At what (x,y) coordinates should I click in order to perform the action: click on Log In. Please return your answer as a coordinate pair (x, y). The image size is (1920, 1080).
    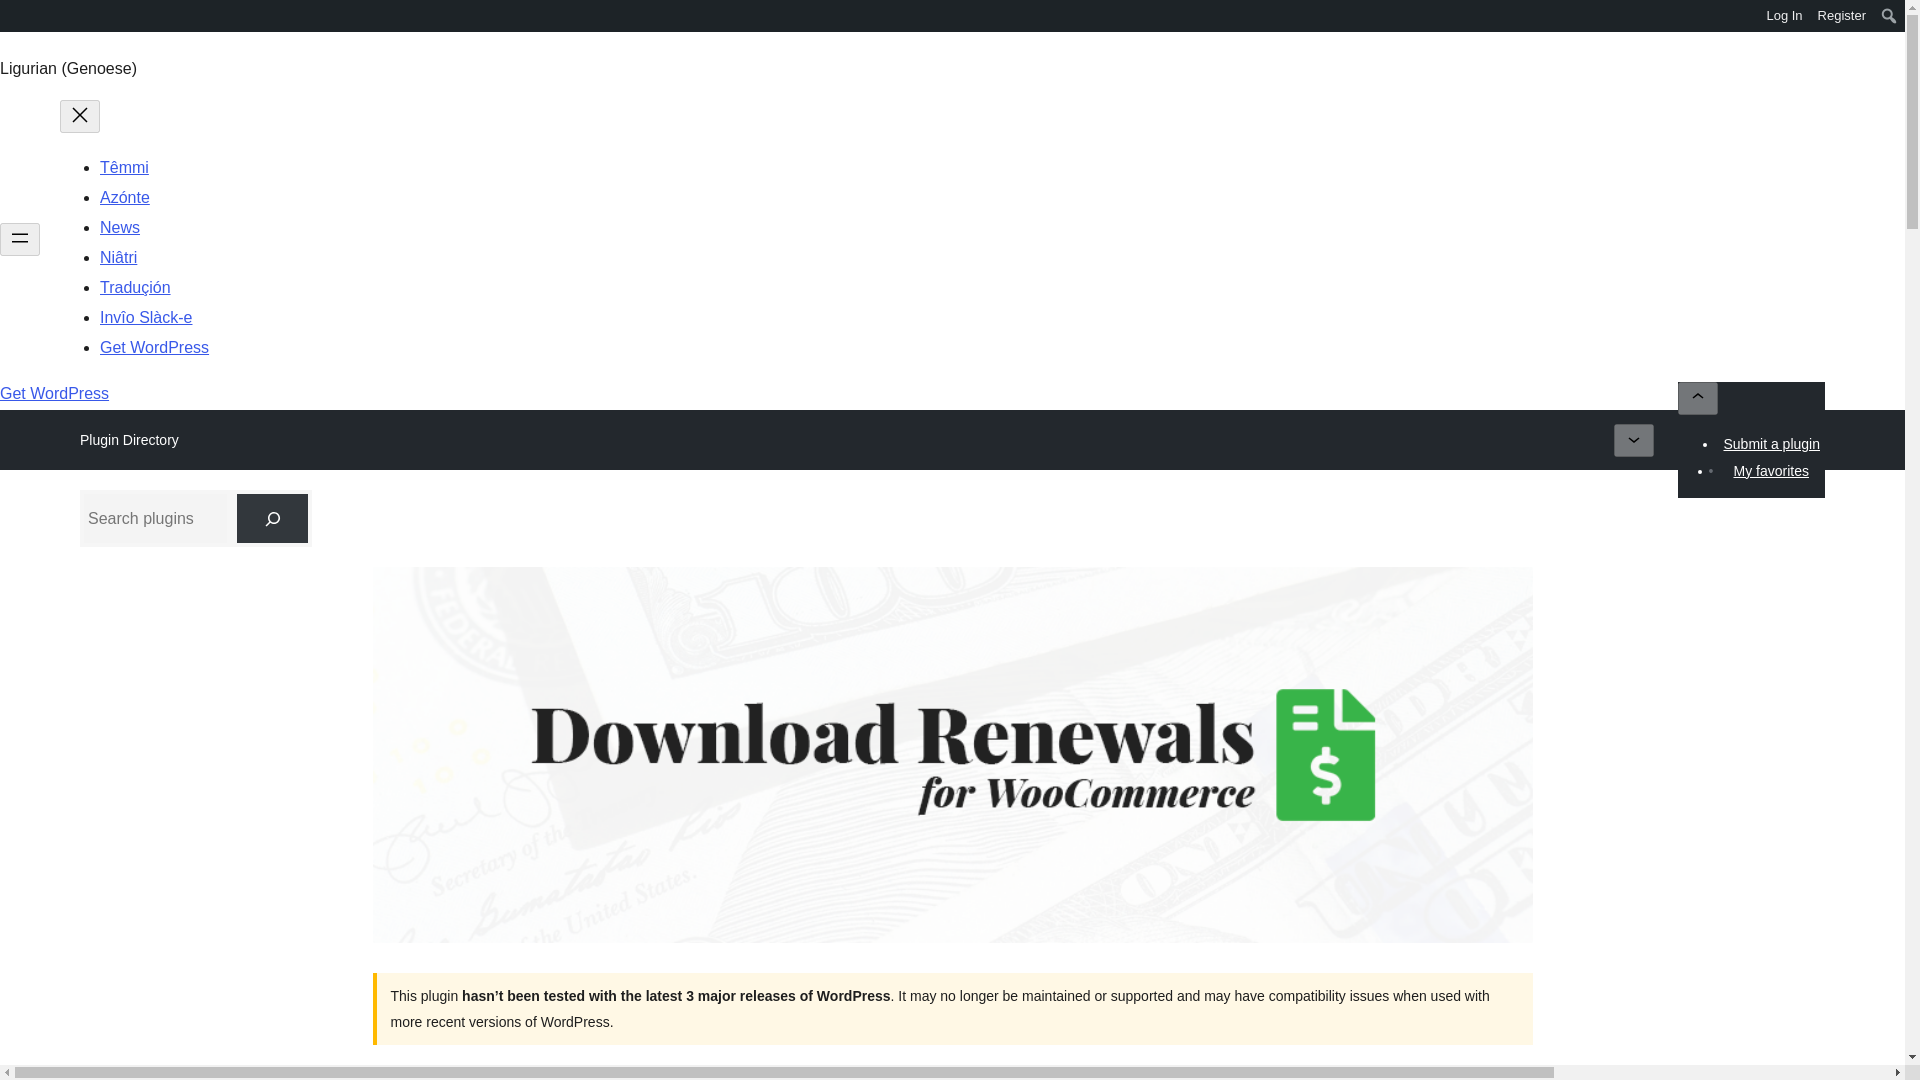
    Looking at the image, I should click on (1784, 16).